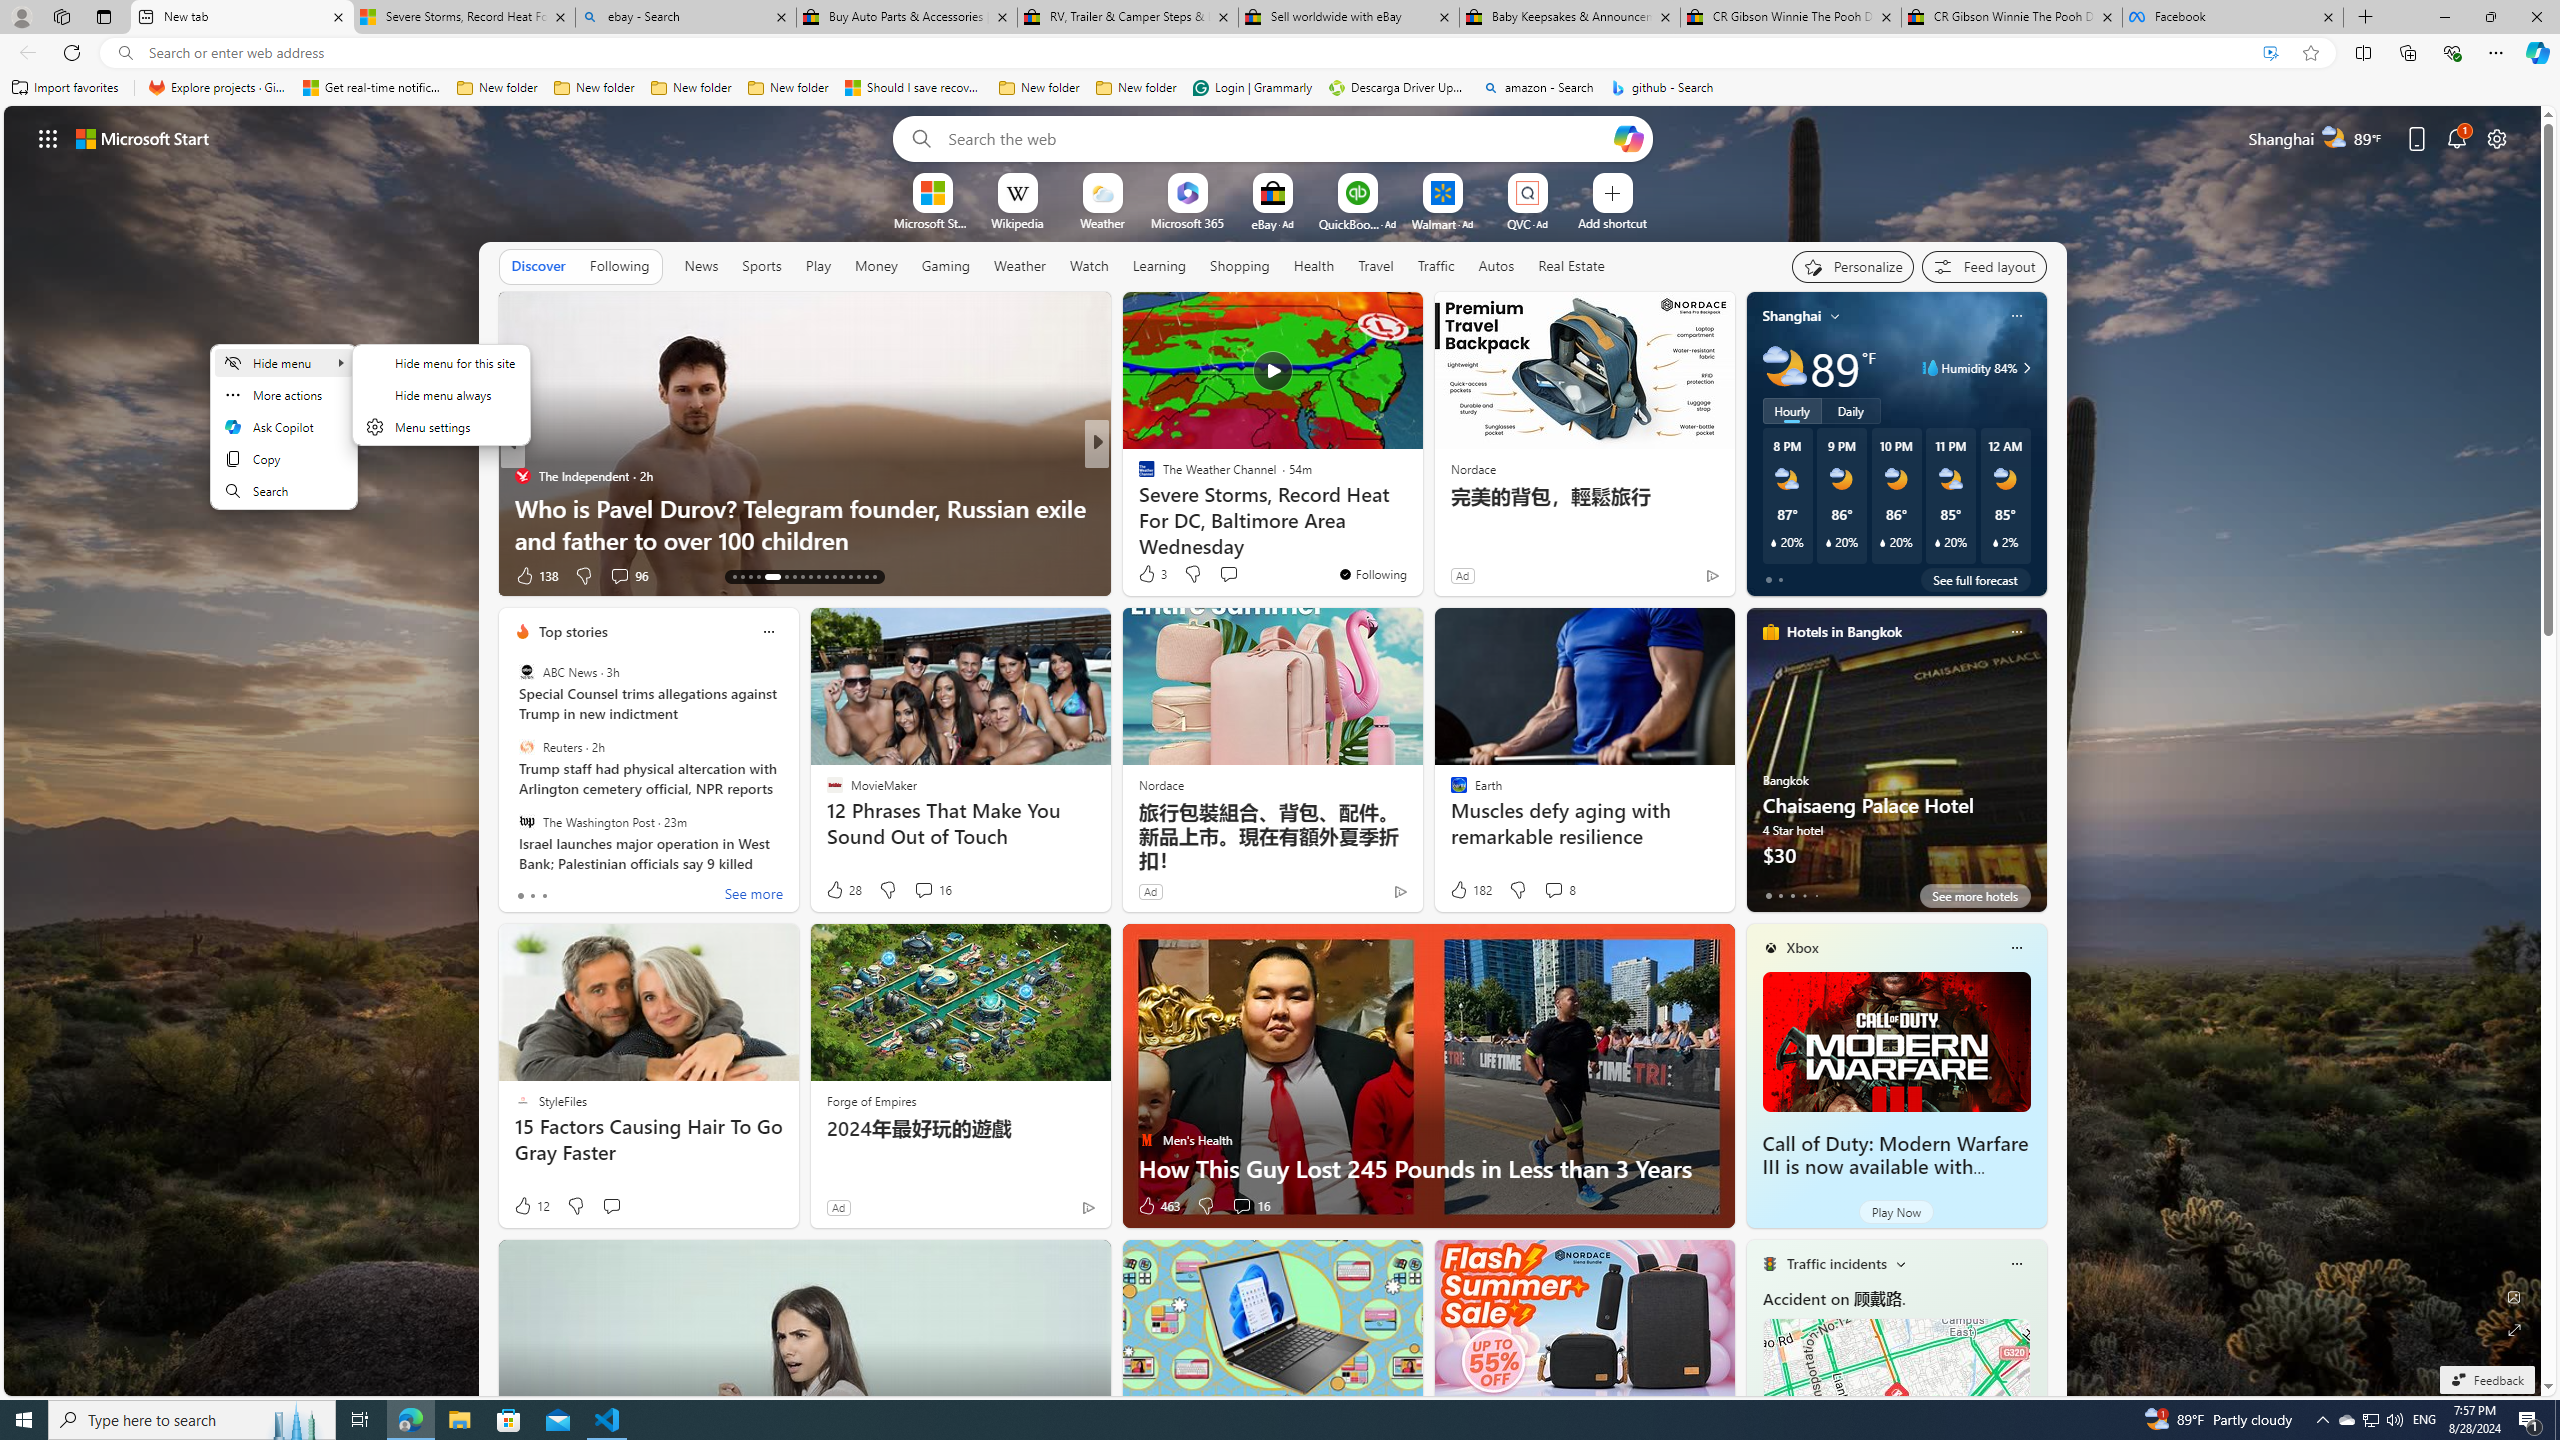  I want to click on AutomationID: tab-20, so click(802, 577).